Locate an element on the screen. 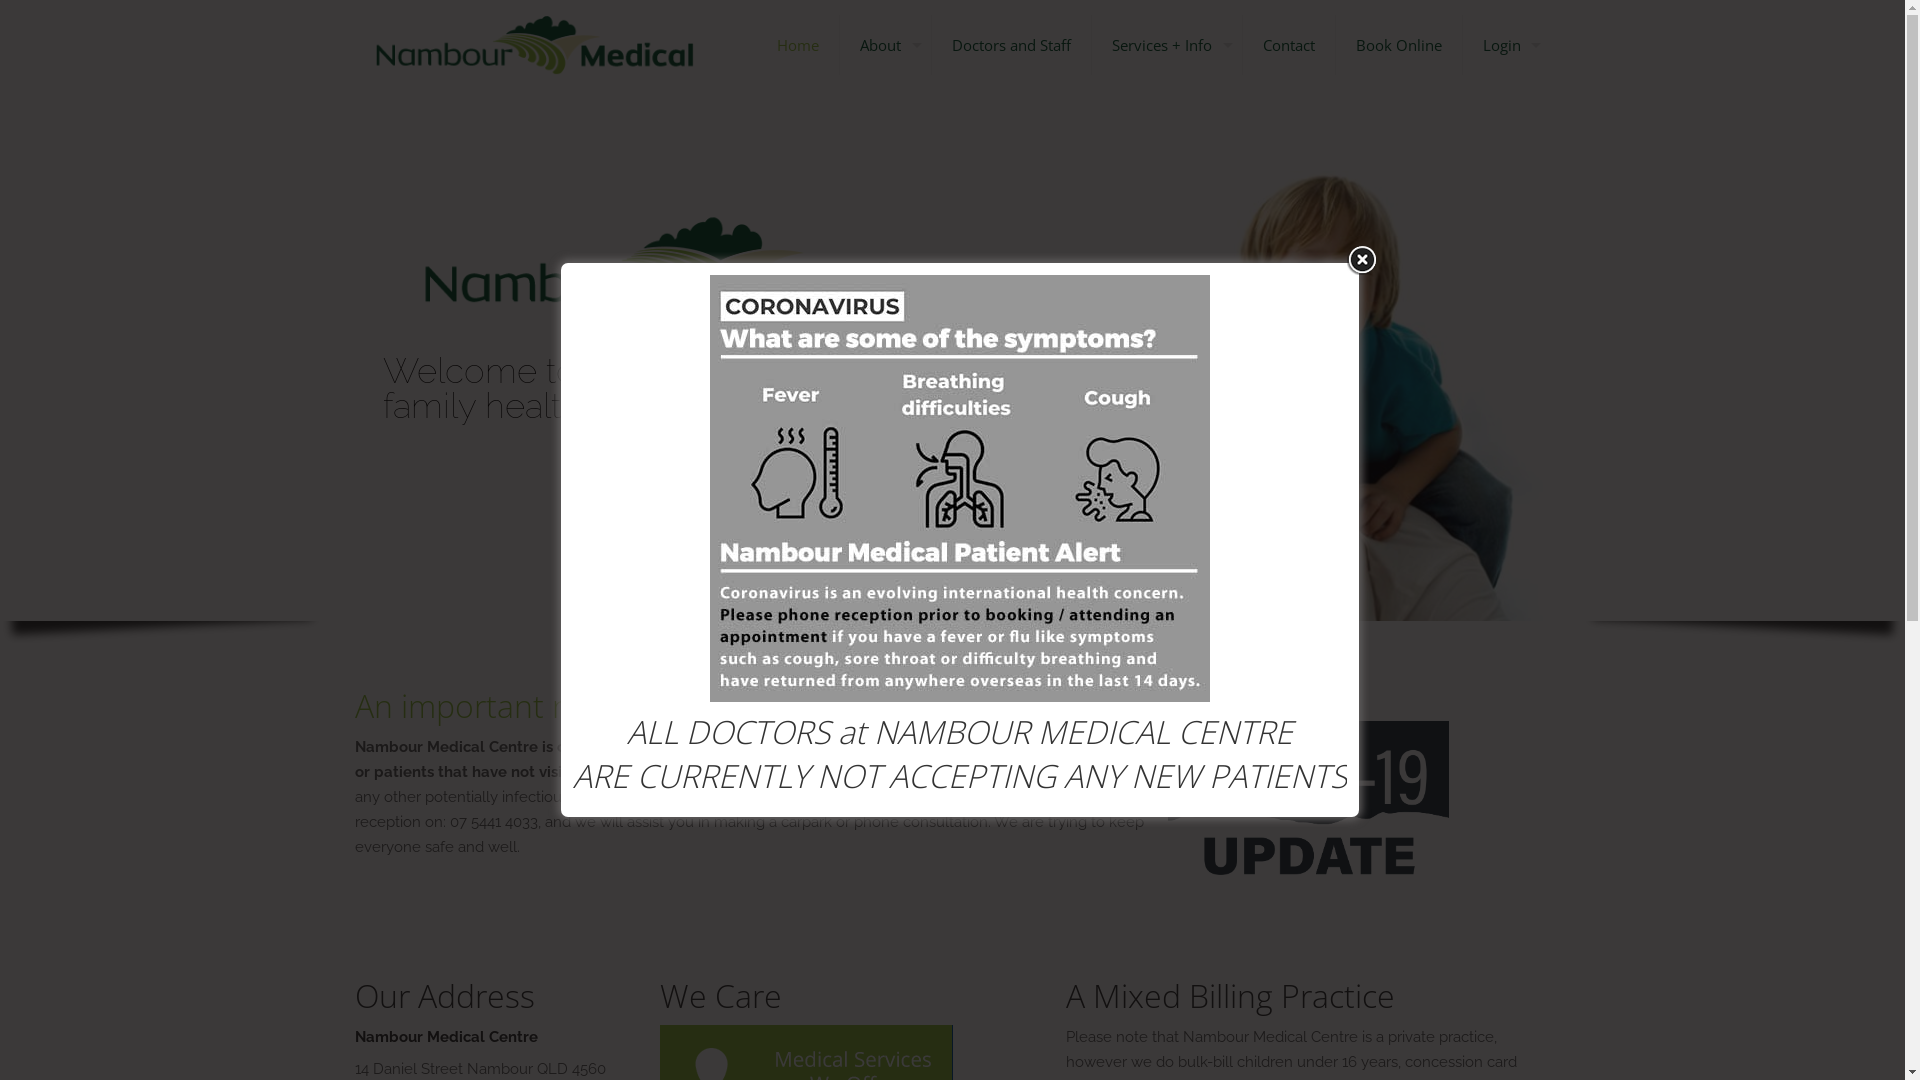  Book Online is located at coordinates (1400, 45).